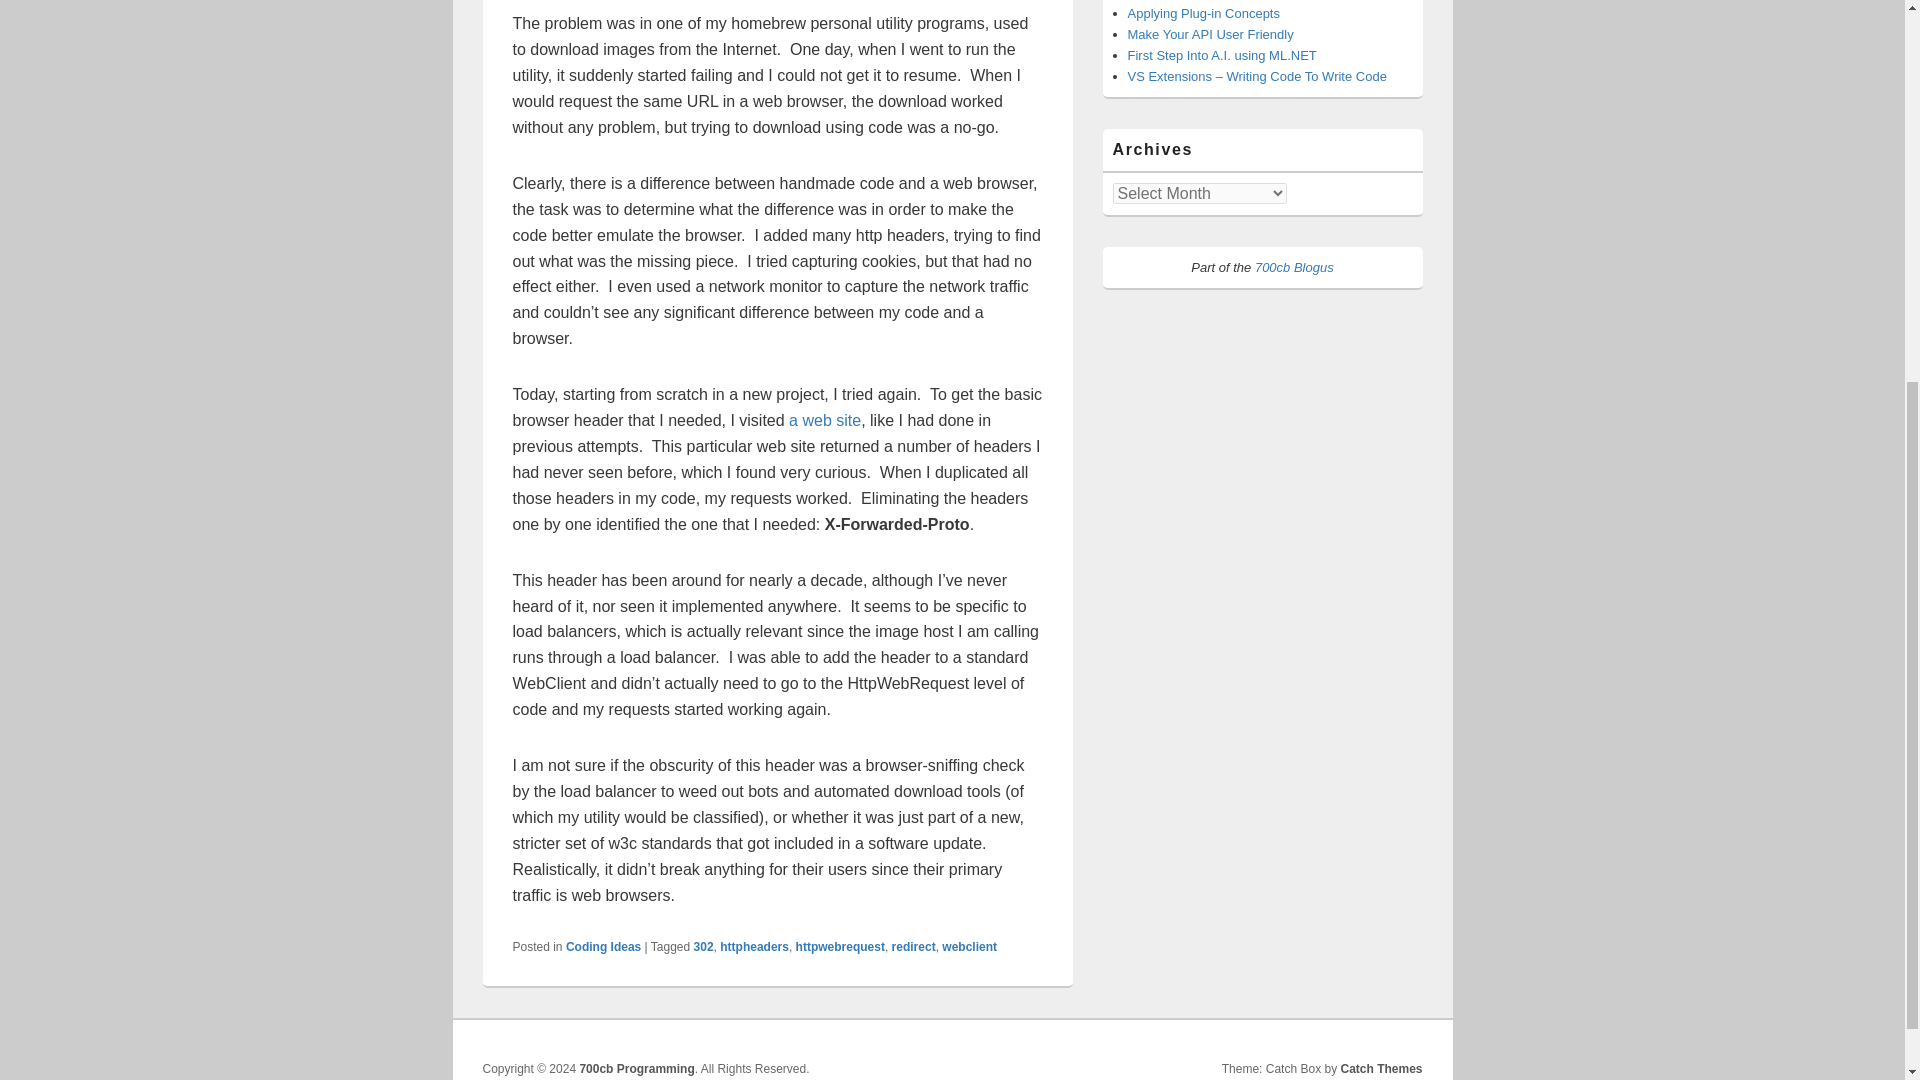  What do you see at coordinates (604, 946) in the screenshot?
I see `Coding Ideas` at bounding box center [604, 946].